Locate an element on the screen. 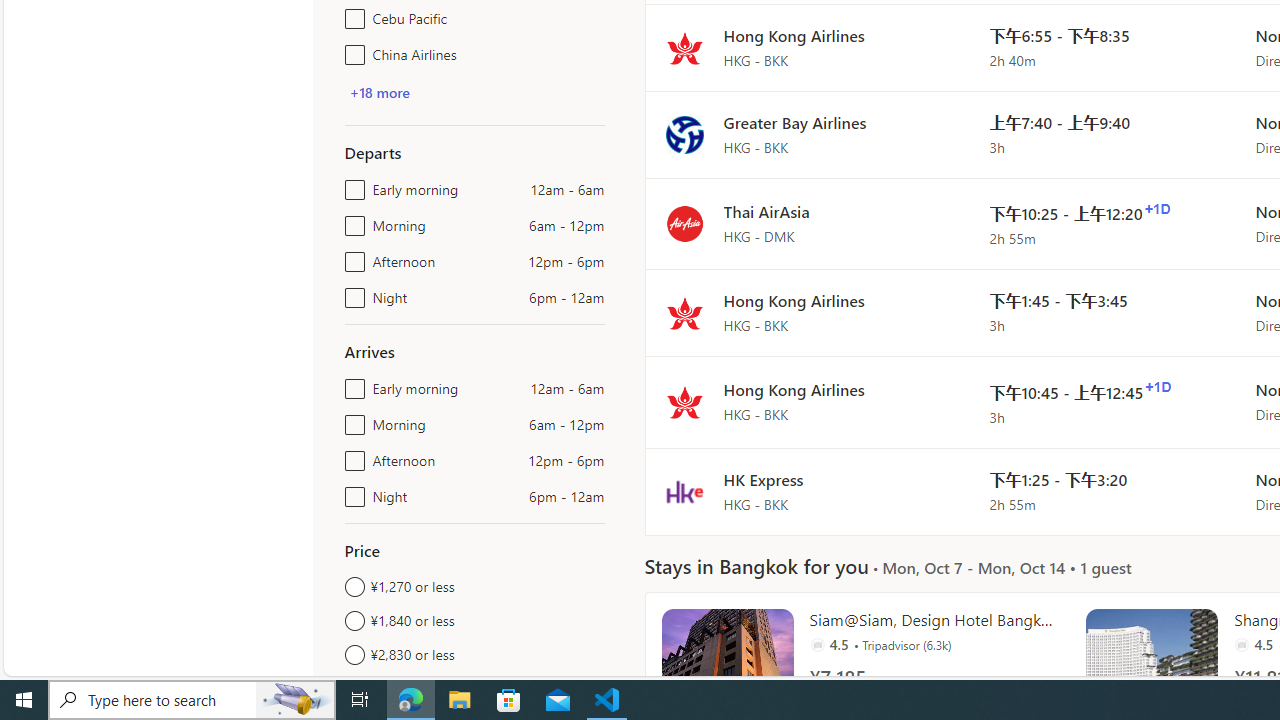 Image resolution: width=1280 pixels, height=720 pixels. Night6pm - 12am is located at coordinates (351, 492).